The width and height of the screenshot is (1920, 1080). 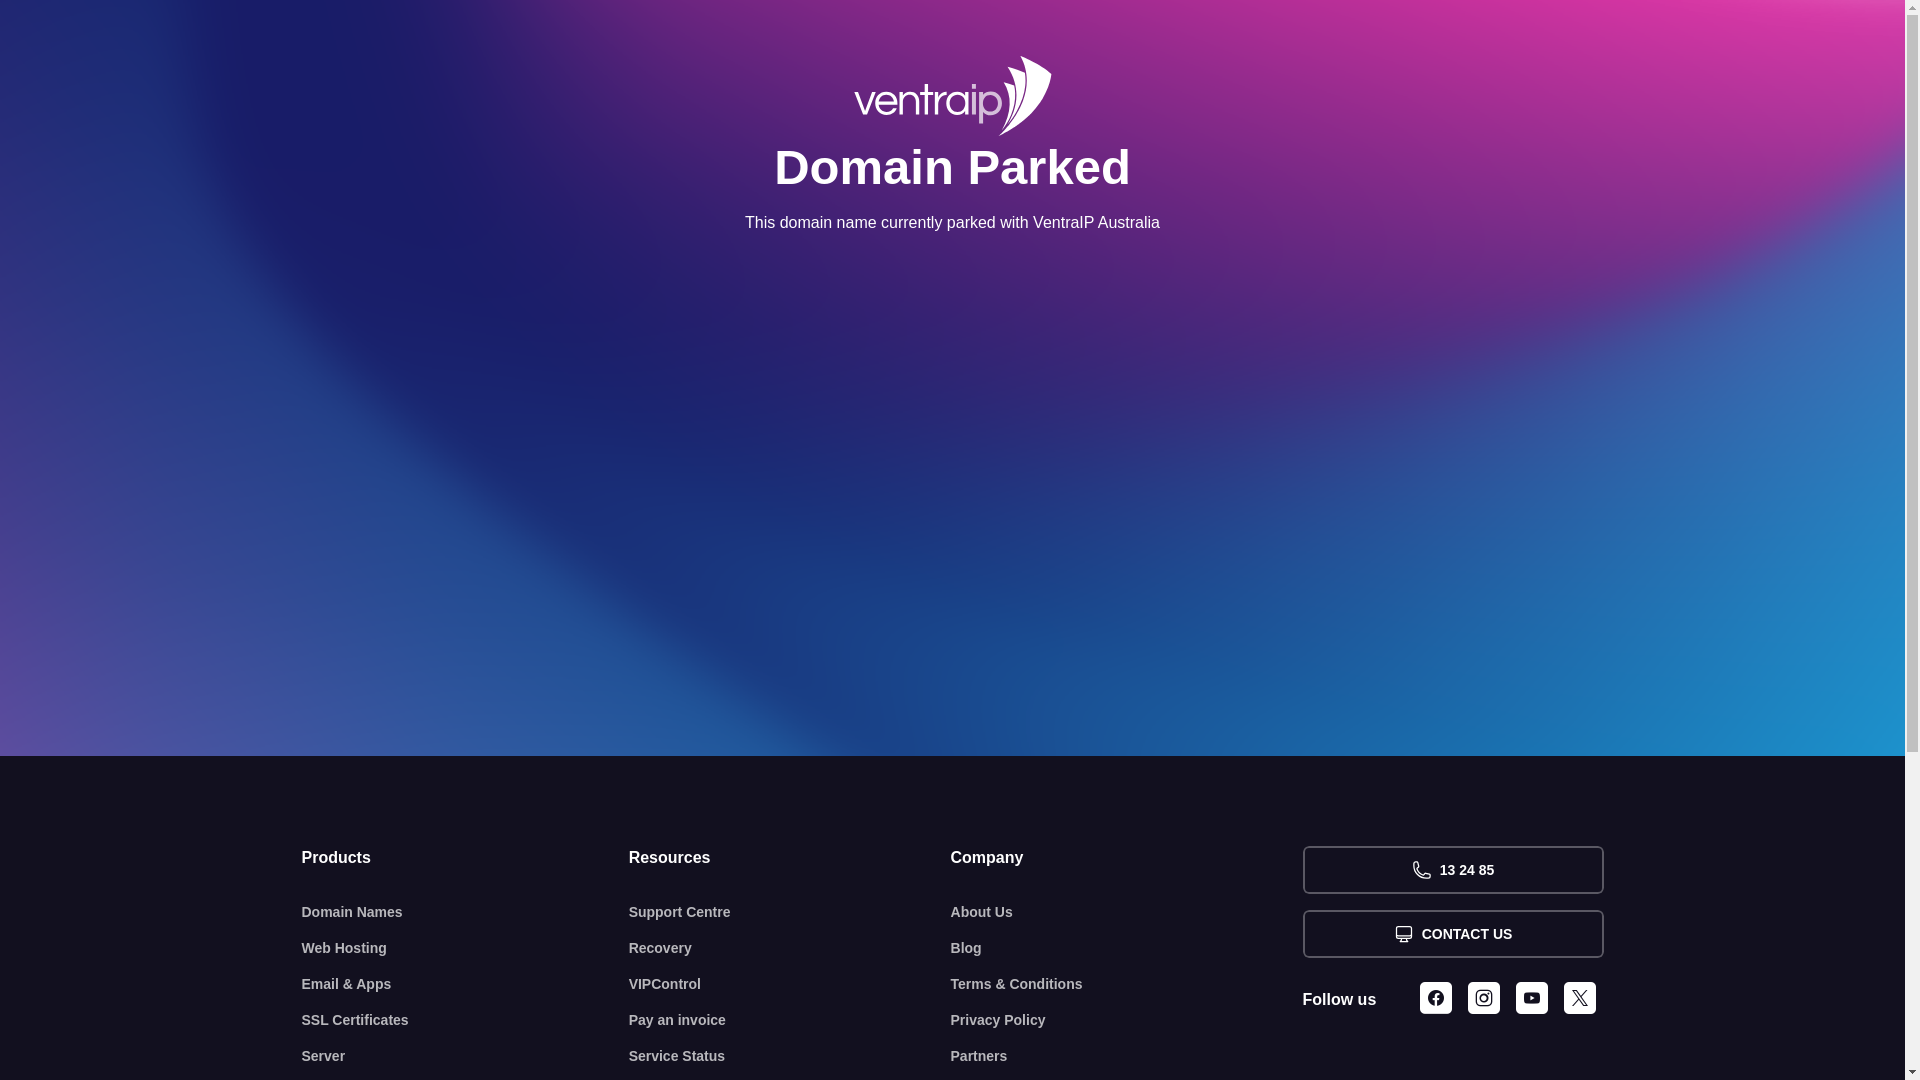 What do you see at coordinates (1127, 984) in the screenshot?
I see `Terms & Conditions` at bounding box center [1127, 984].